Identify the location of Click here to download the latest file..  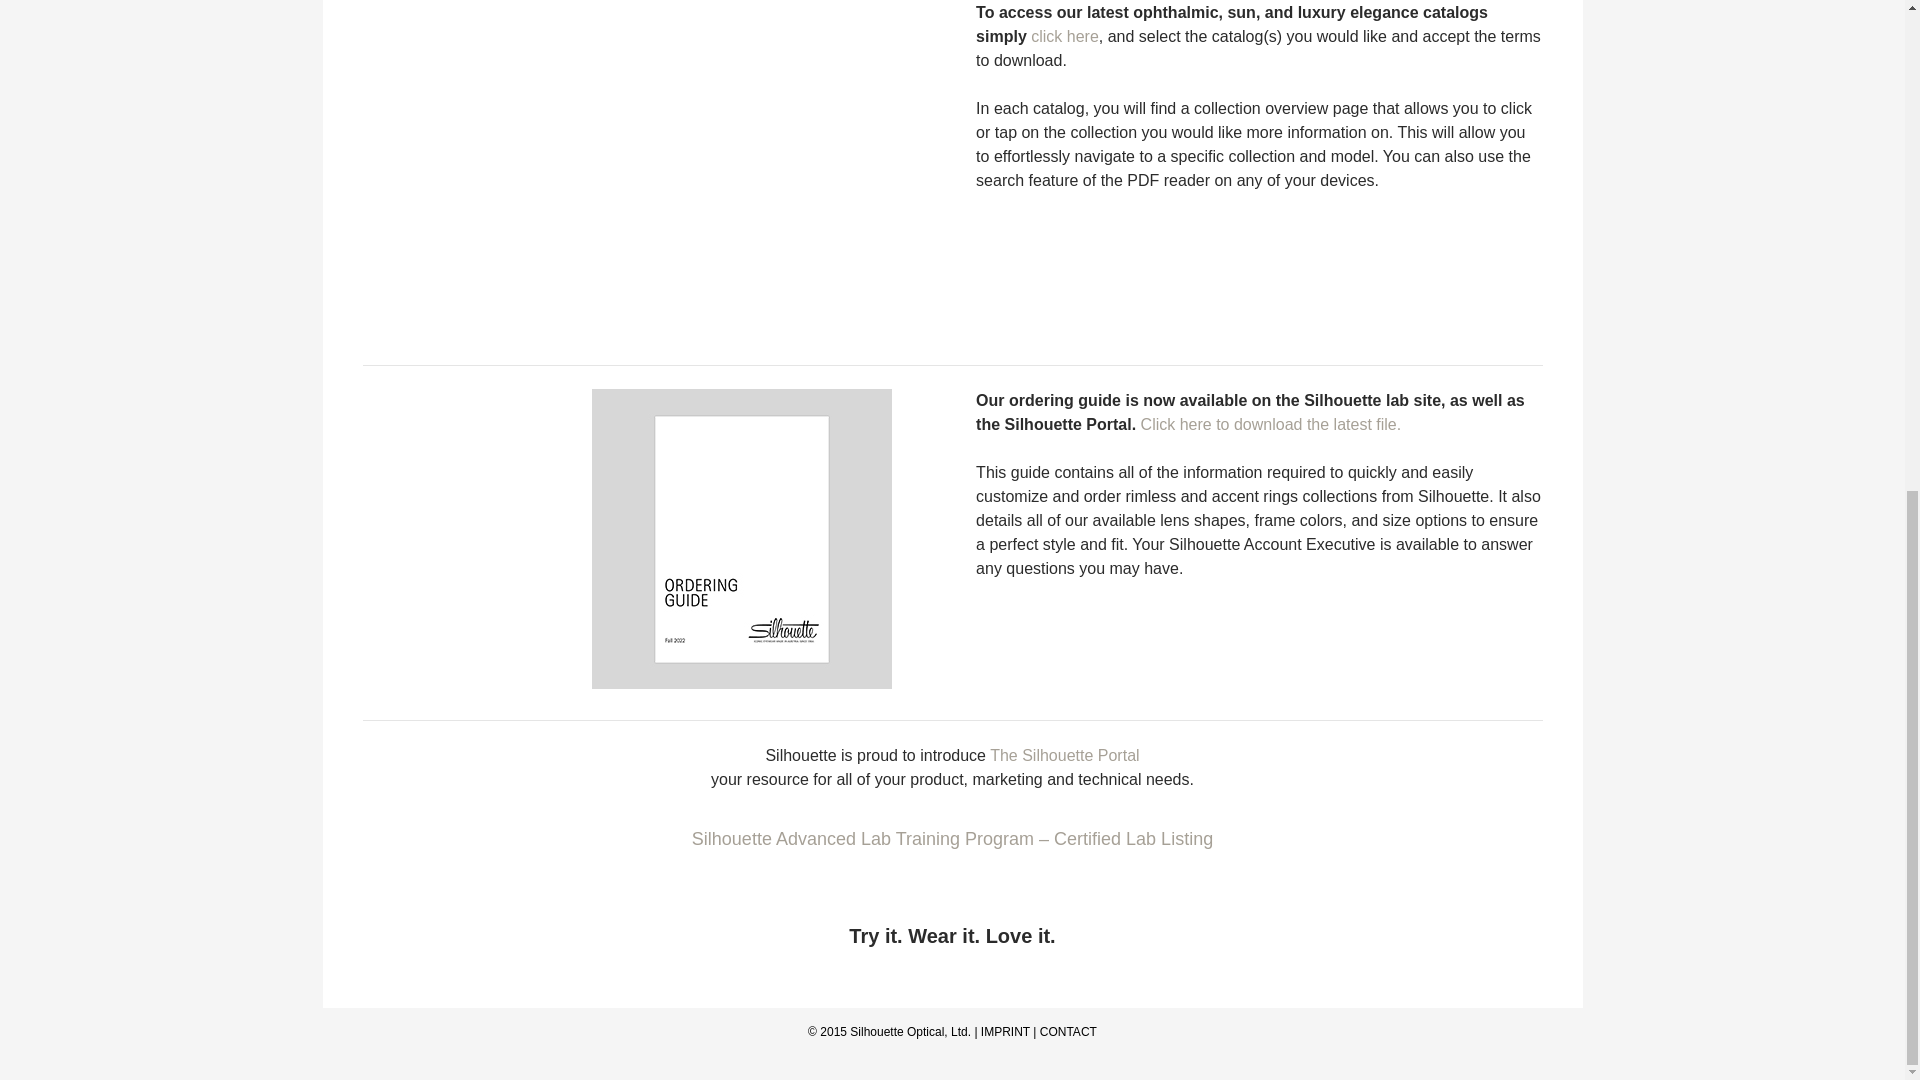
(1270, 424).